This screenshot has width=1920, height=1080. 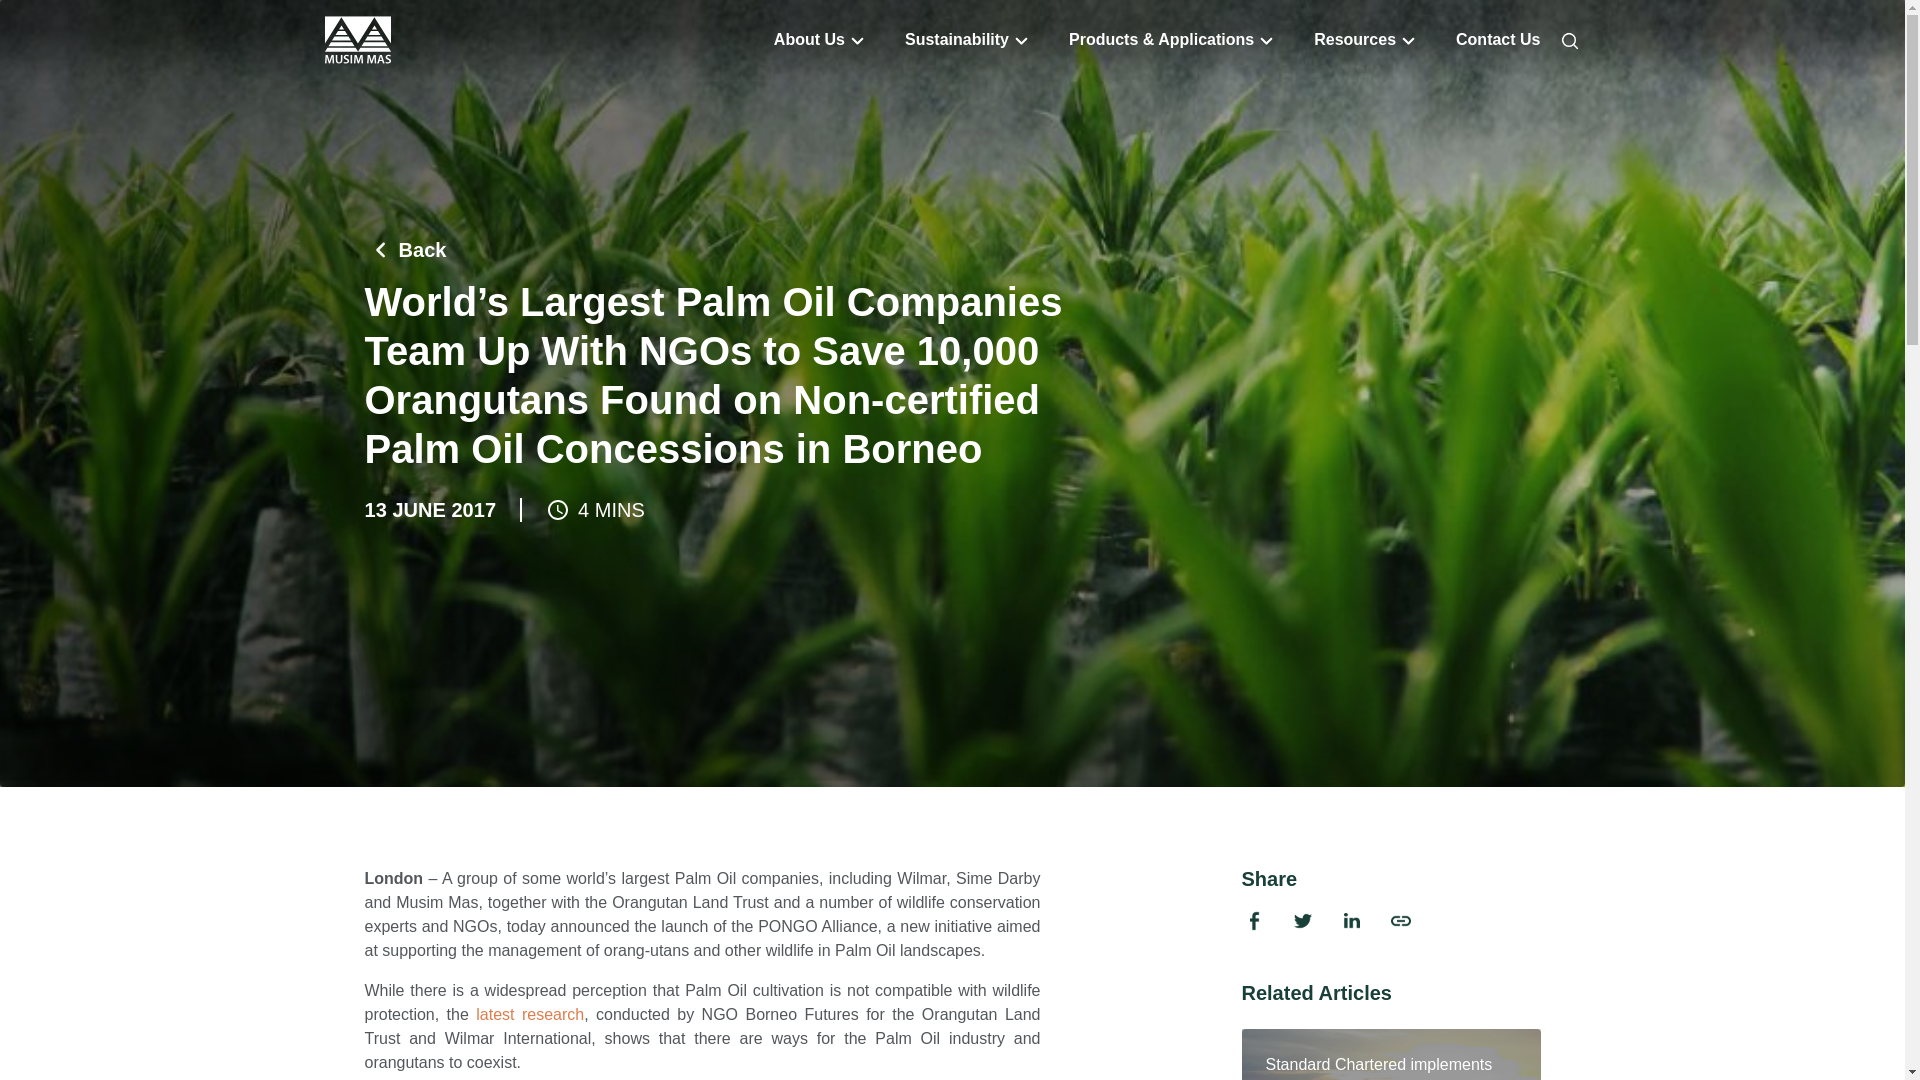 What do you see at coordinates (808, 40) in the screenshot?
I see `About Us` at bounding box center [808, 40].